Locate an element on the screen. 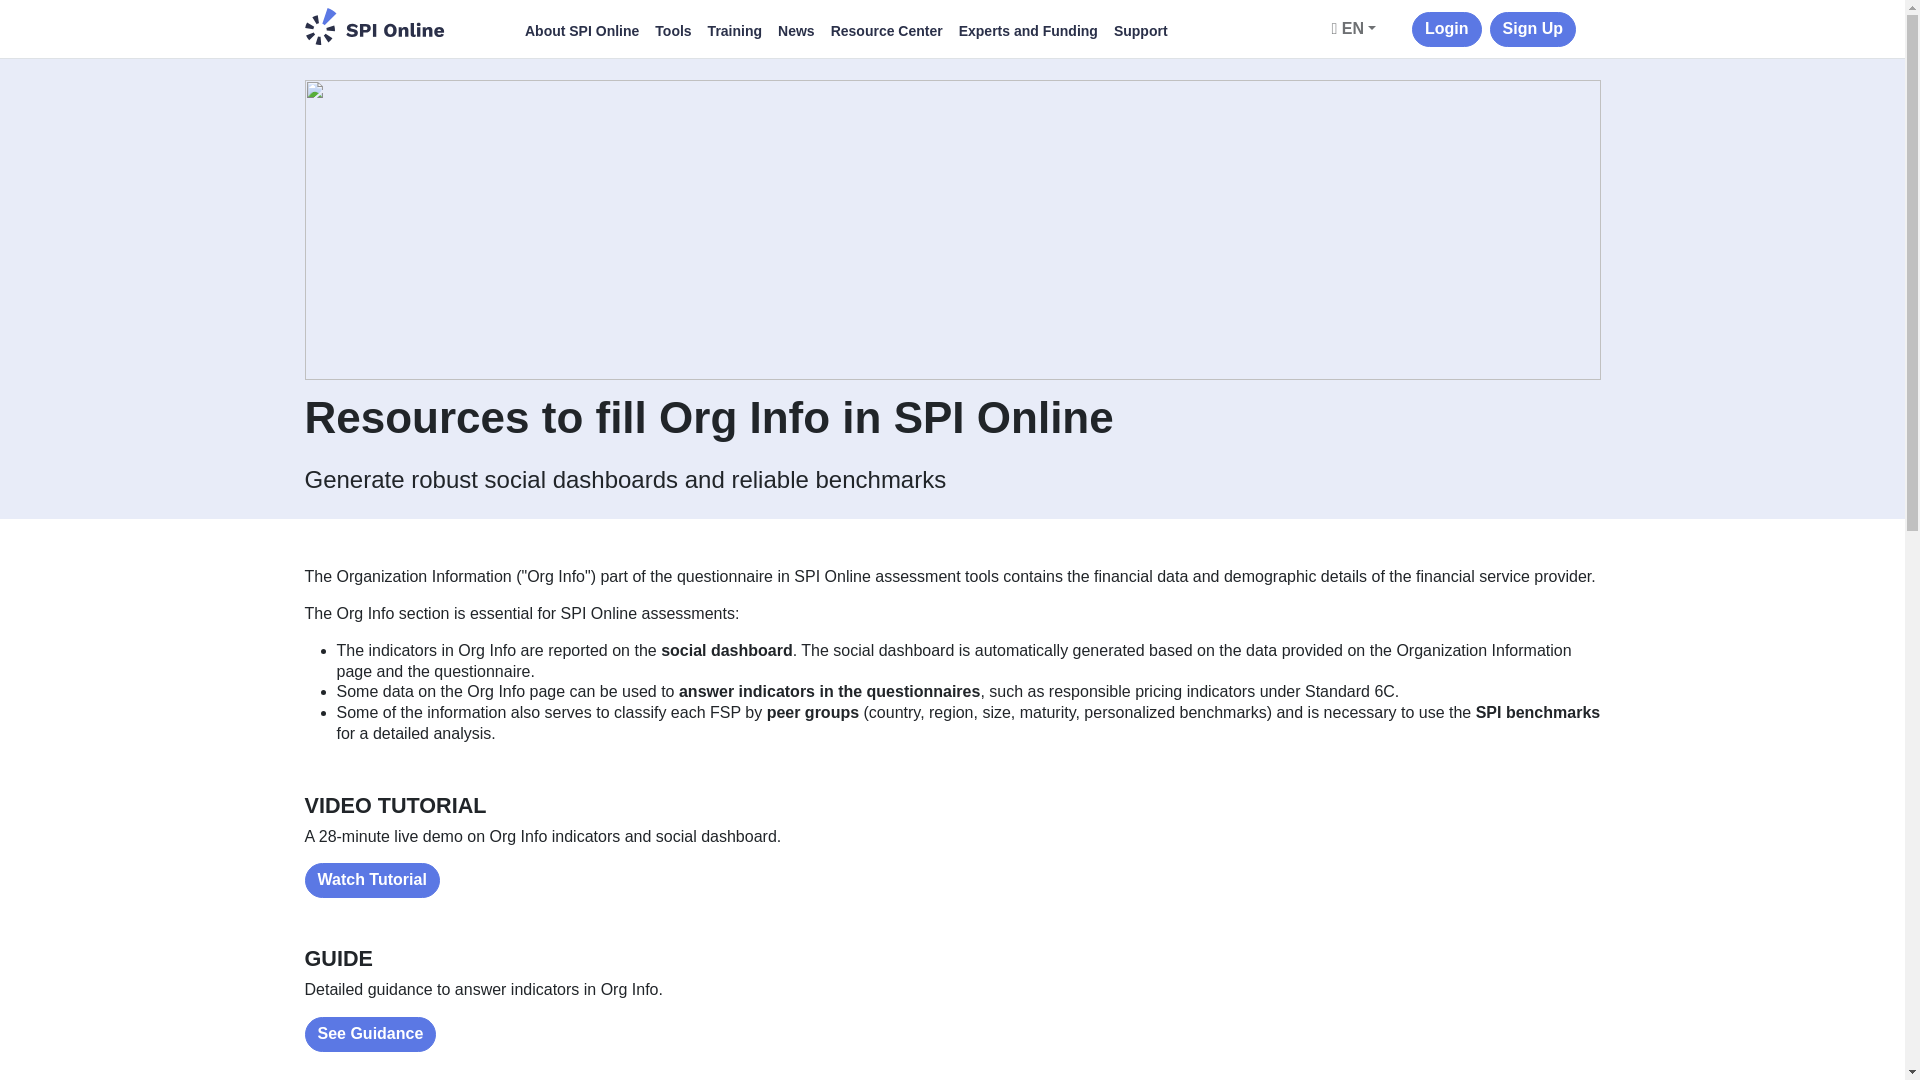  Support is located at coordinates (1140, 31).